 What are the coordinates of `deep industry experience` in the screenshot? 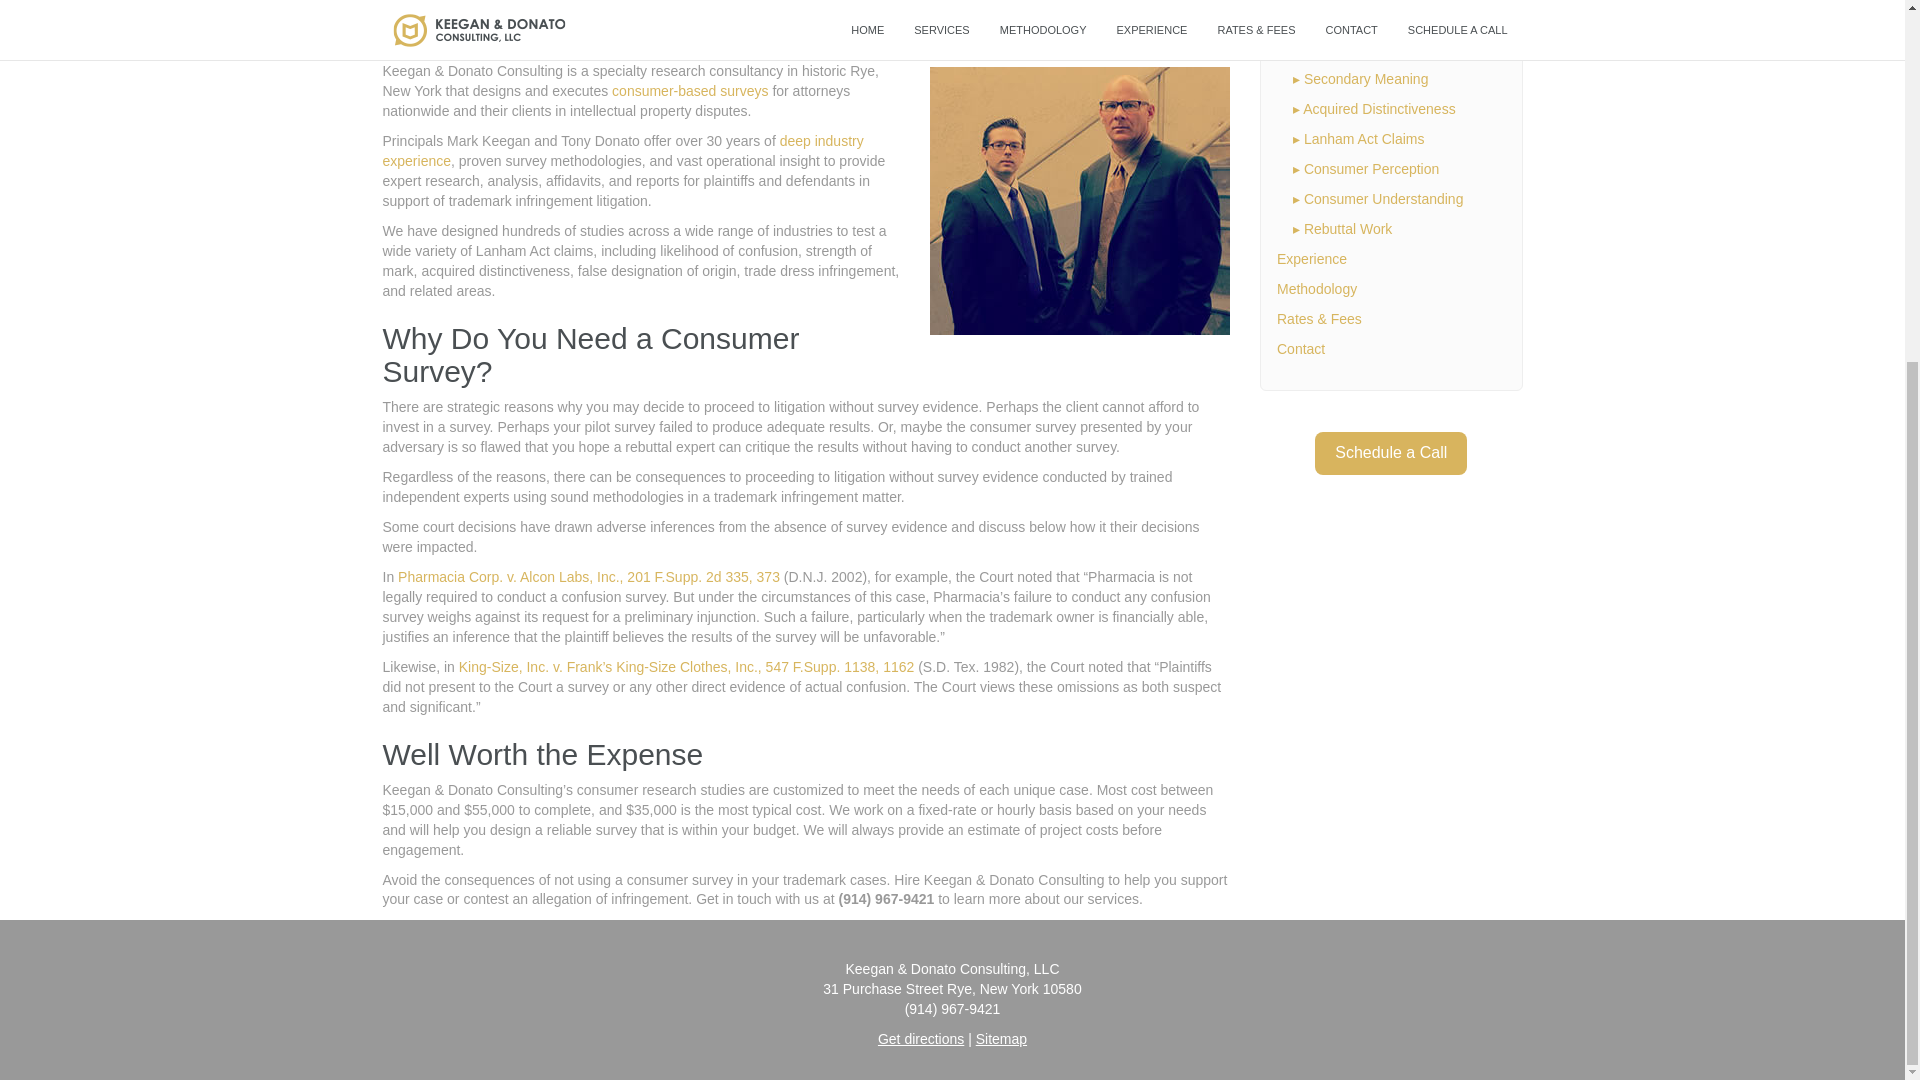 It's located at (622, 150).